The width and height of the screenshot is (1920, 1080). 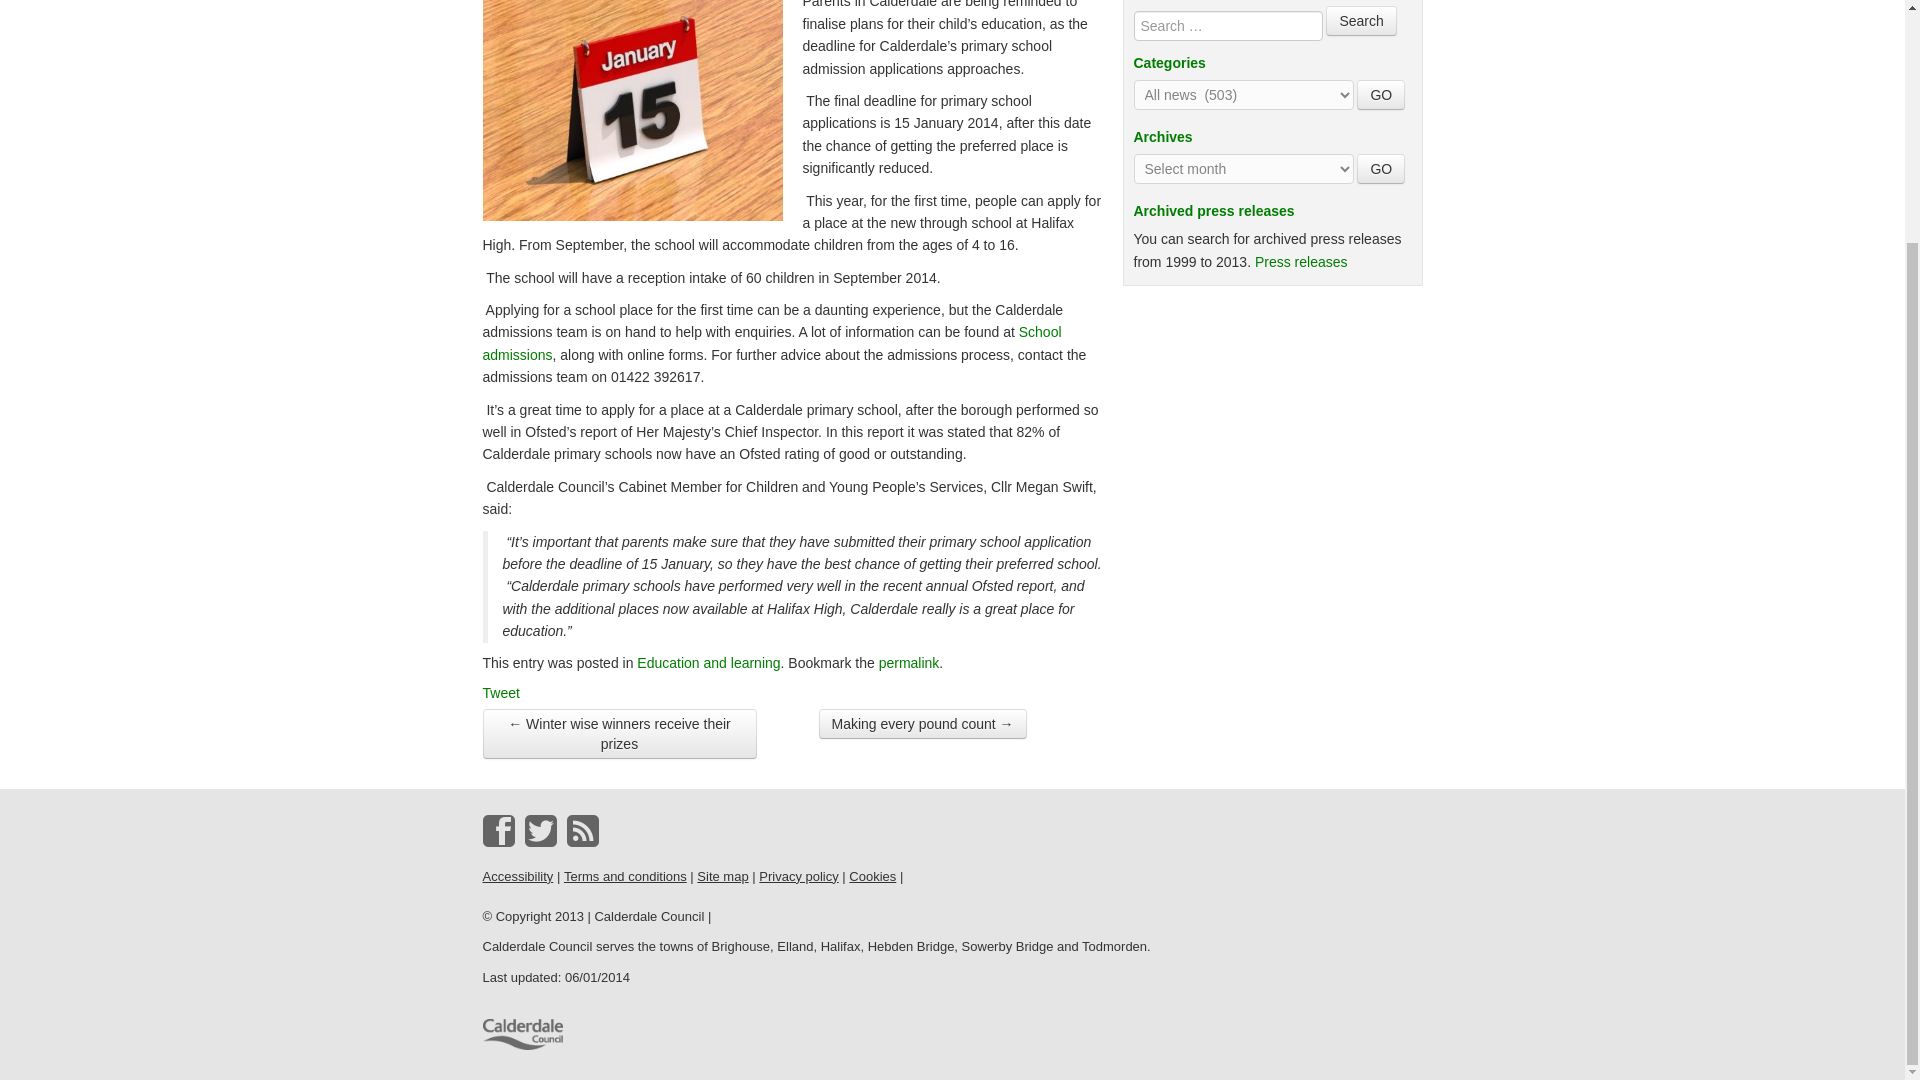 I want to click on GO, so click(x=1381, y=168).